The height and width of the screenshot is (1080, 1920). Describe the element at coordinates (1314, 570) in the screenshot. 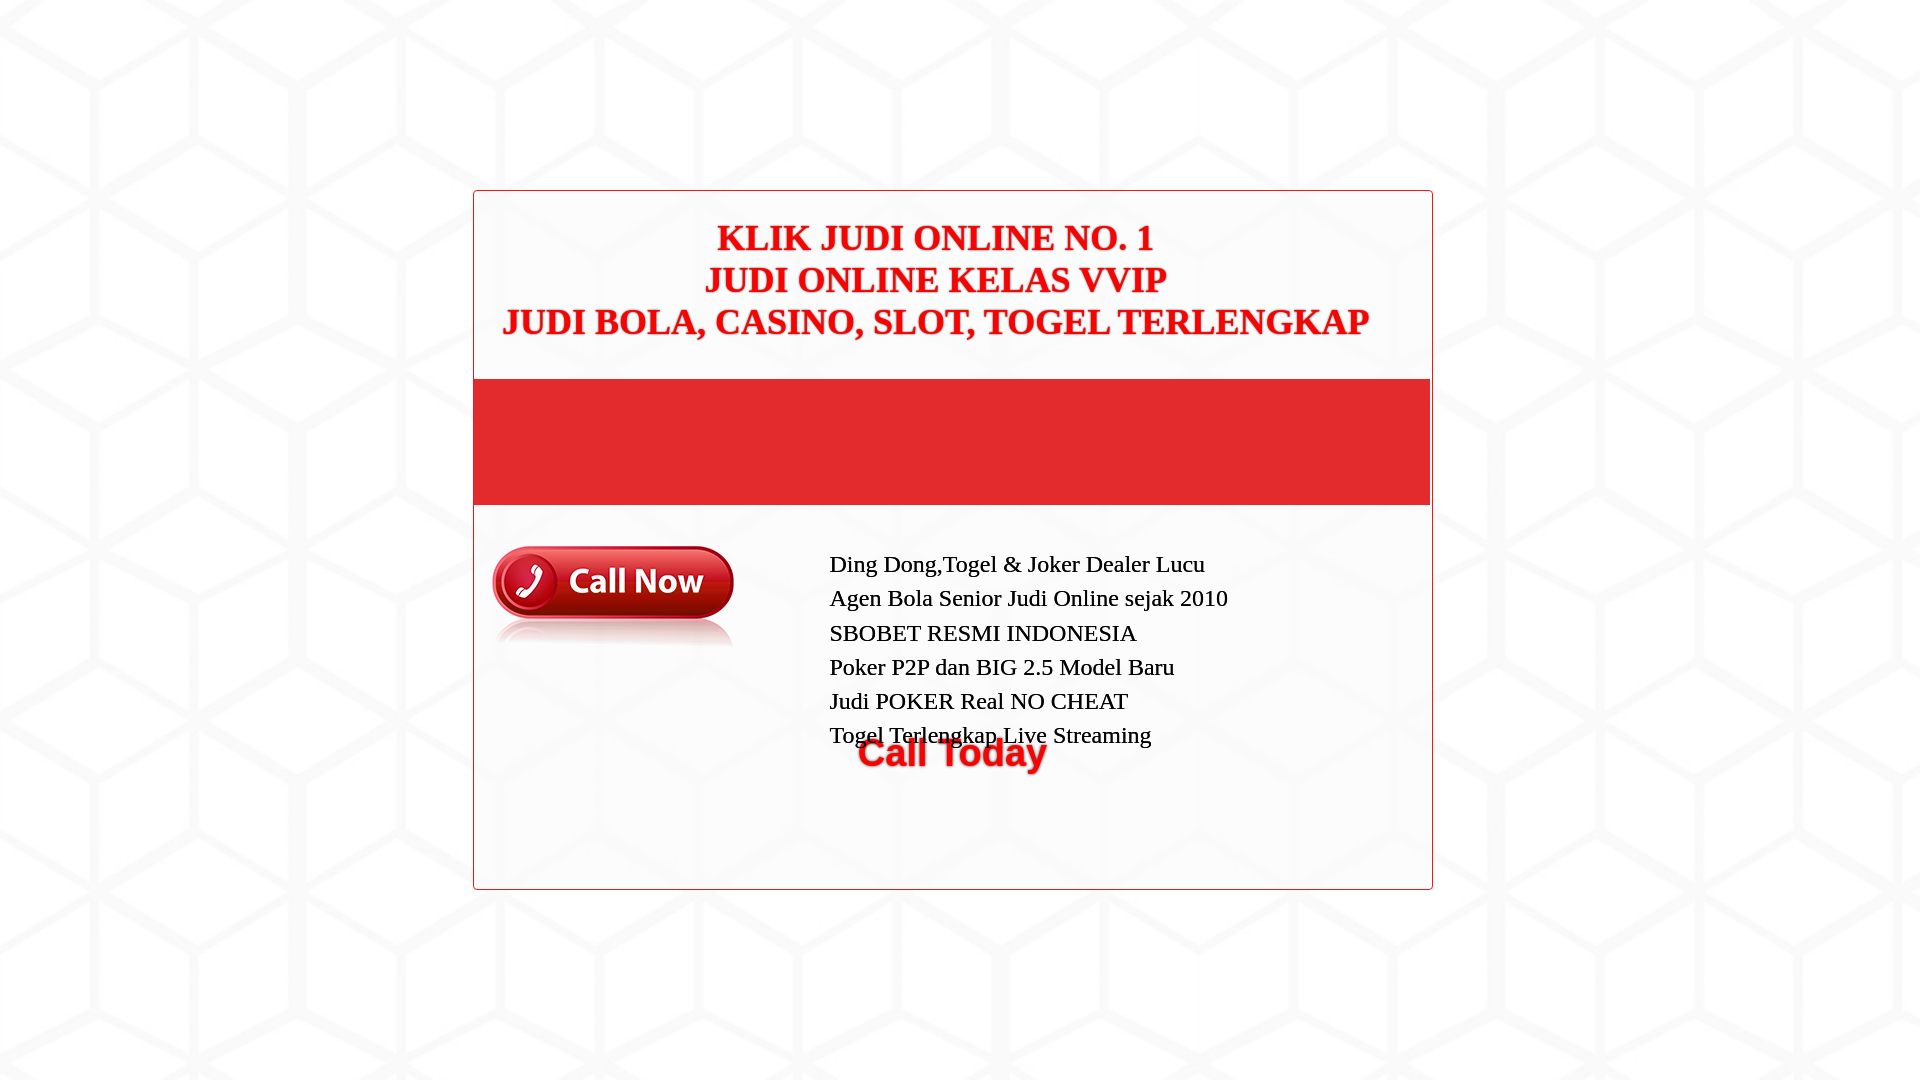

I see `August 2020` at that location.